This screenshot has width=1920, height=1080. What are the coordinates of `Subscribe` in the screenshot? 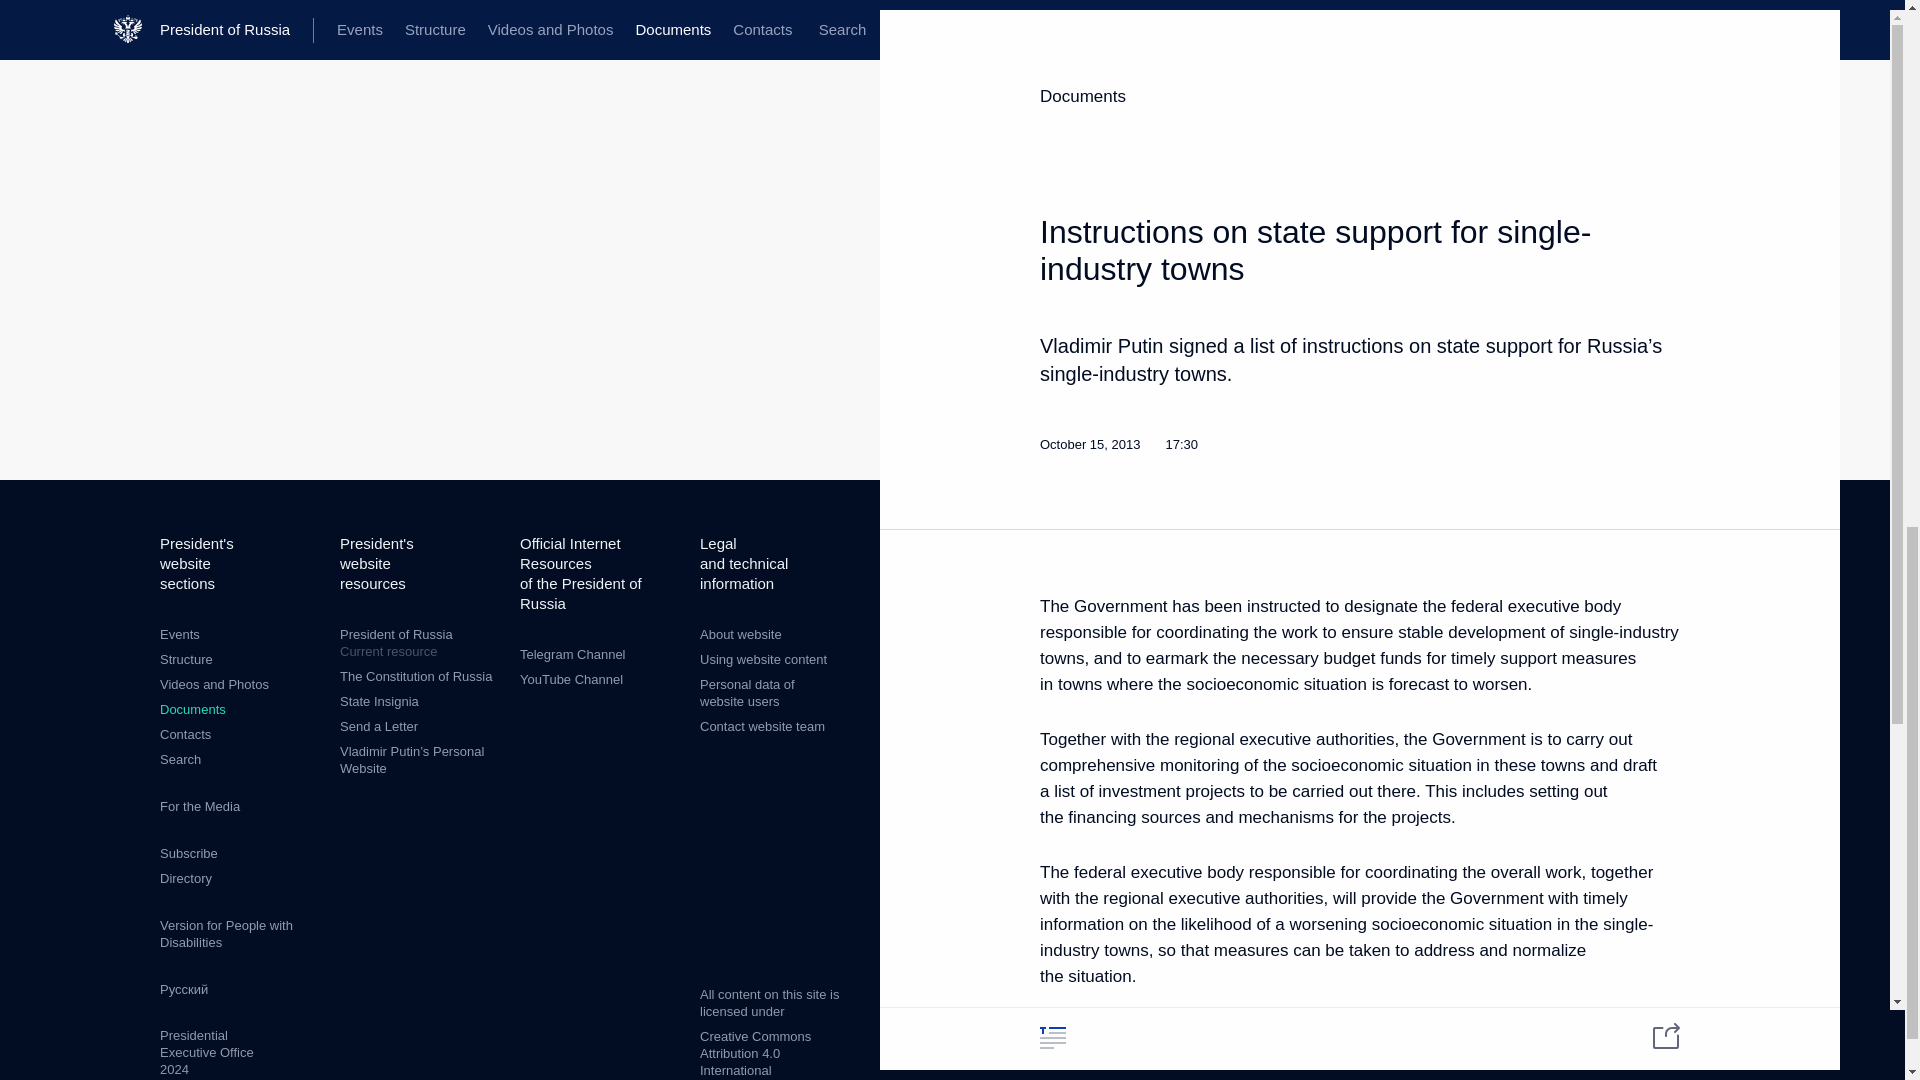 It's located at (188, 852).